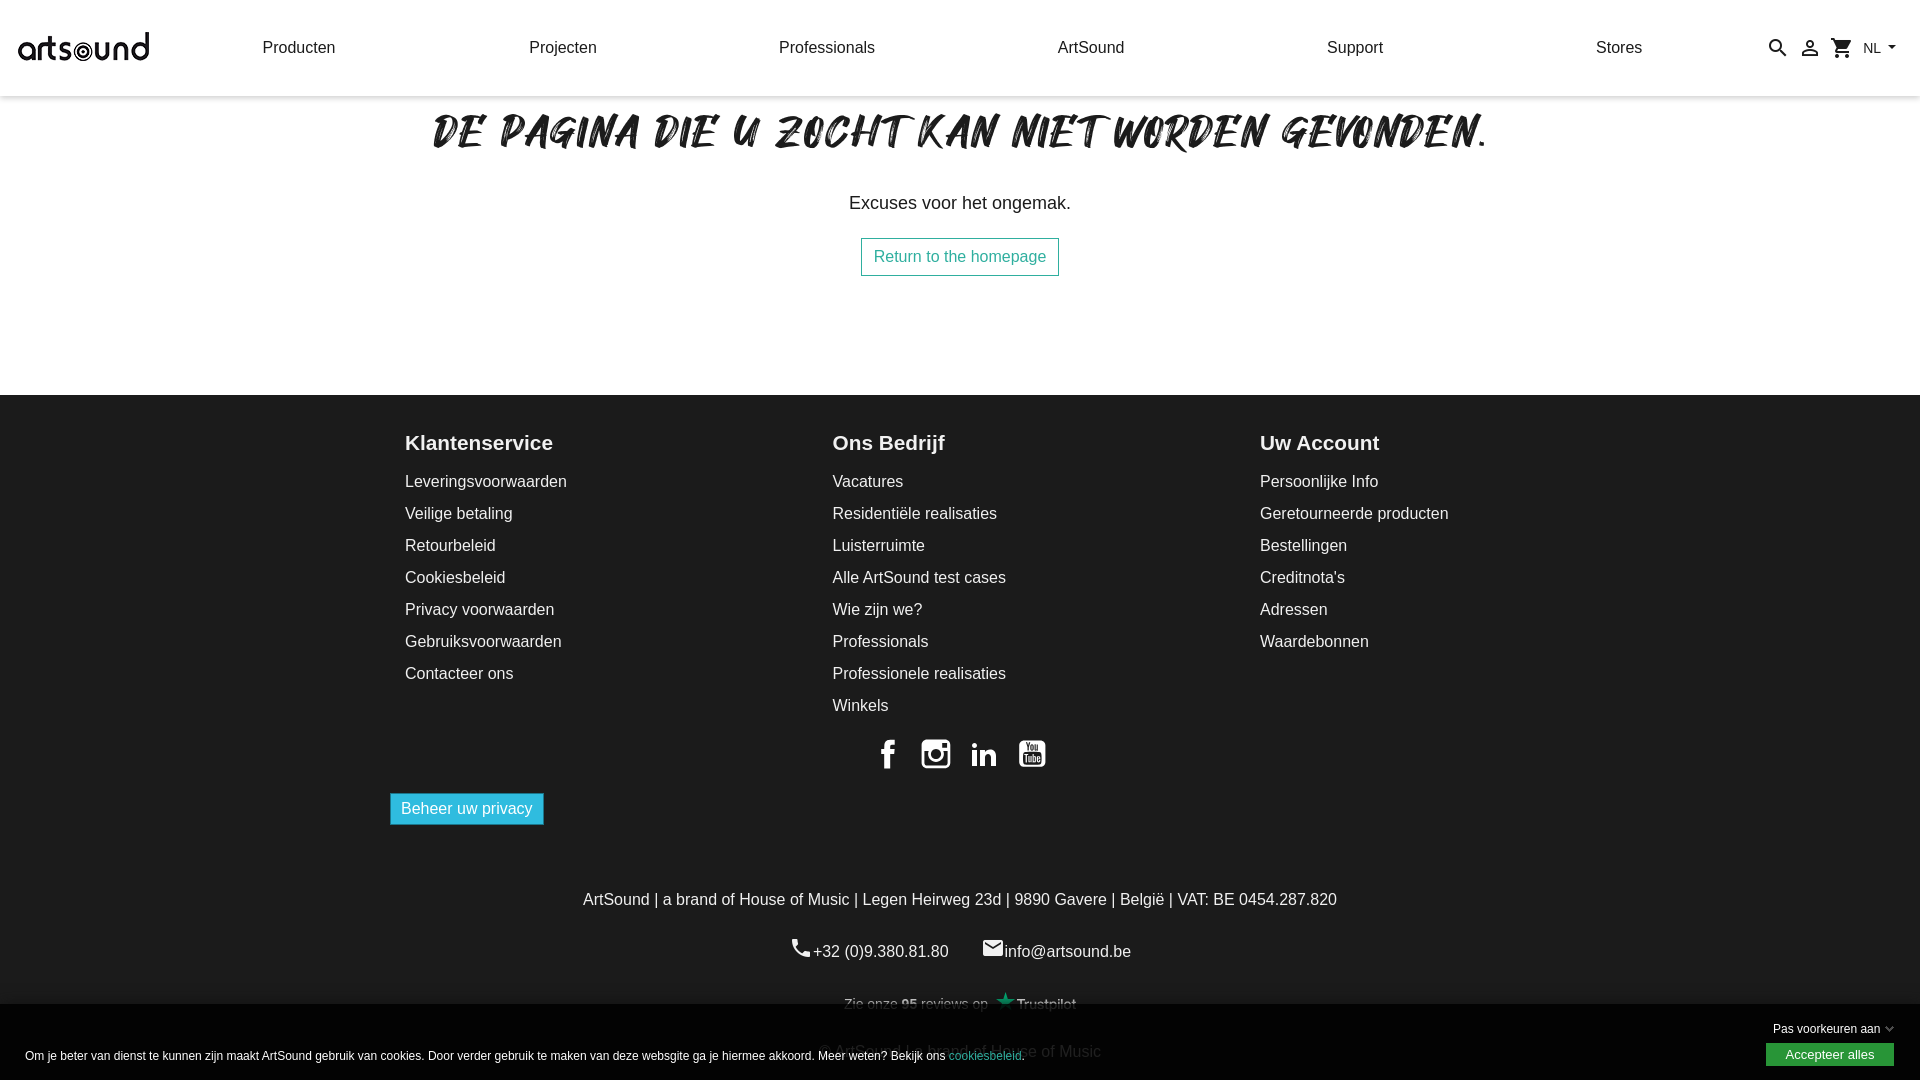  I want to click on YouTube, so click(1032, 754).